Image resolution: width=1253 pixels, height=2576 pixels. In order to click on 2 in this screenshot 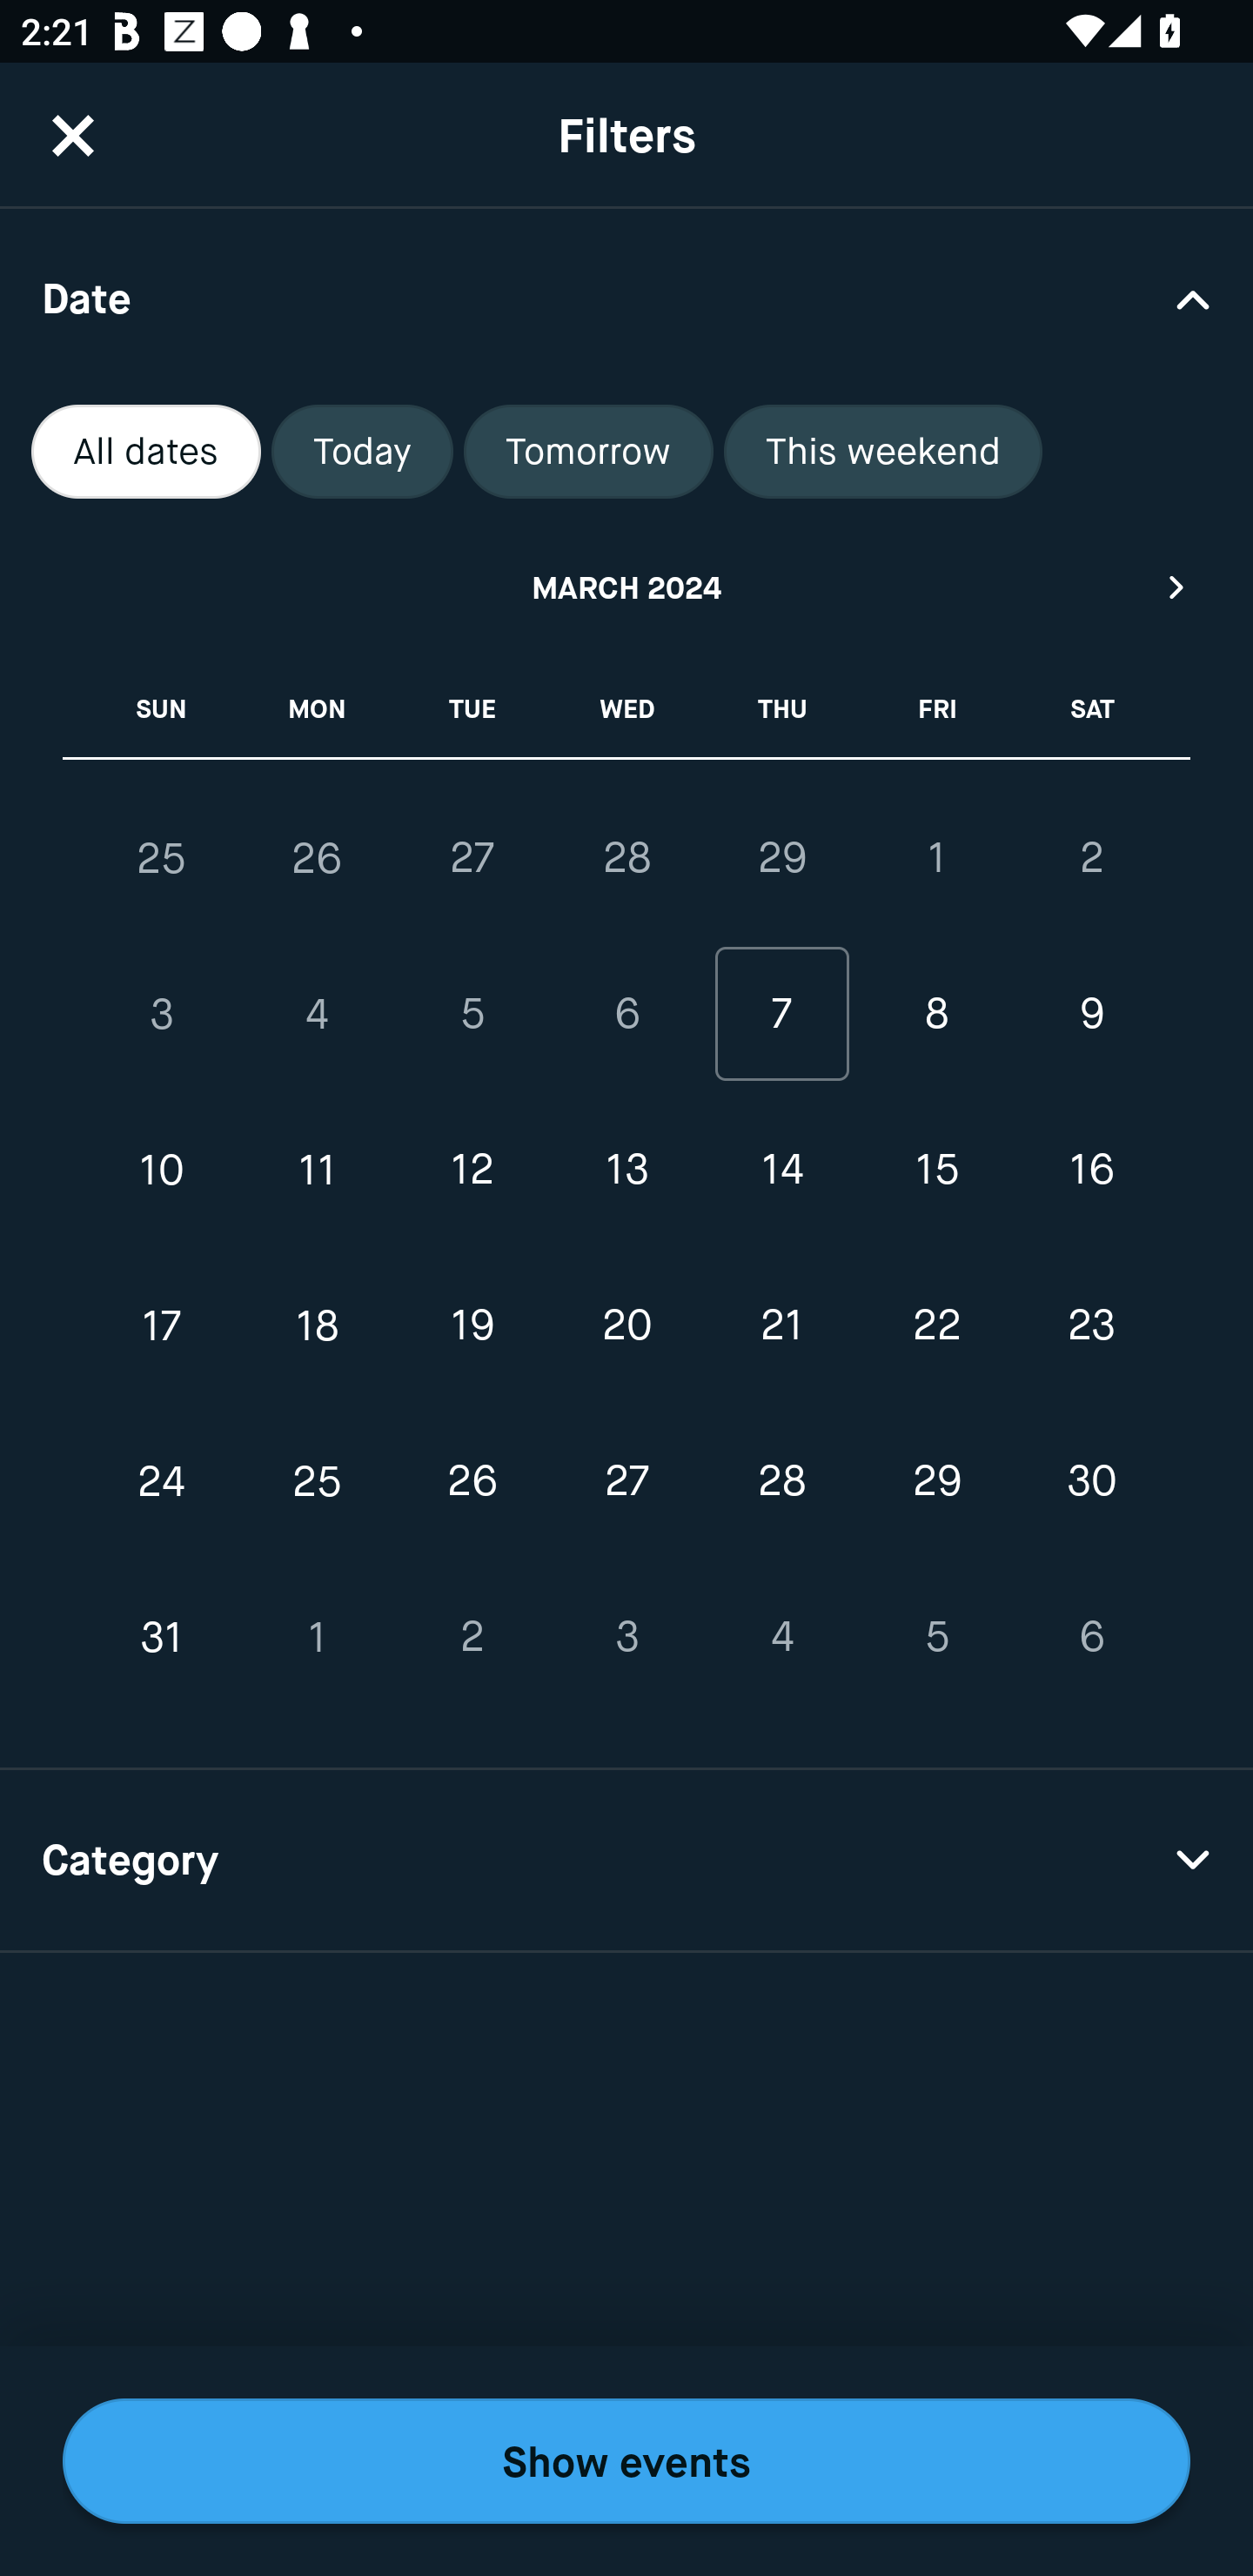, I will do `click(1091, 857)`.